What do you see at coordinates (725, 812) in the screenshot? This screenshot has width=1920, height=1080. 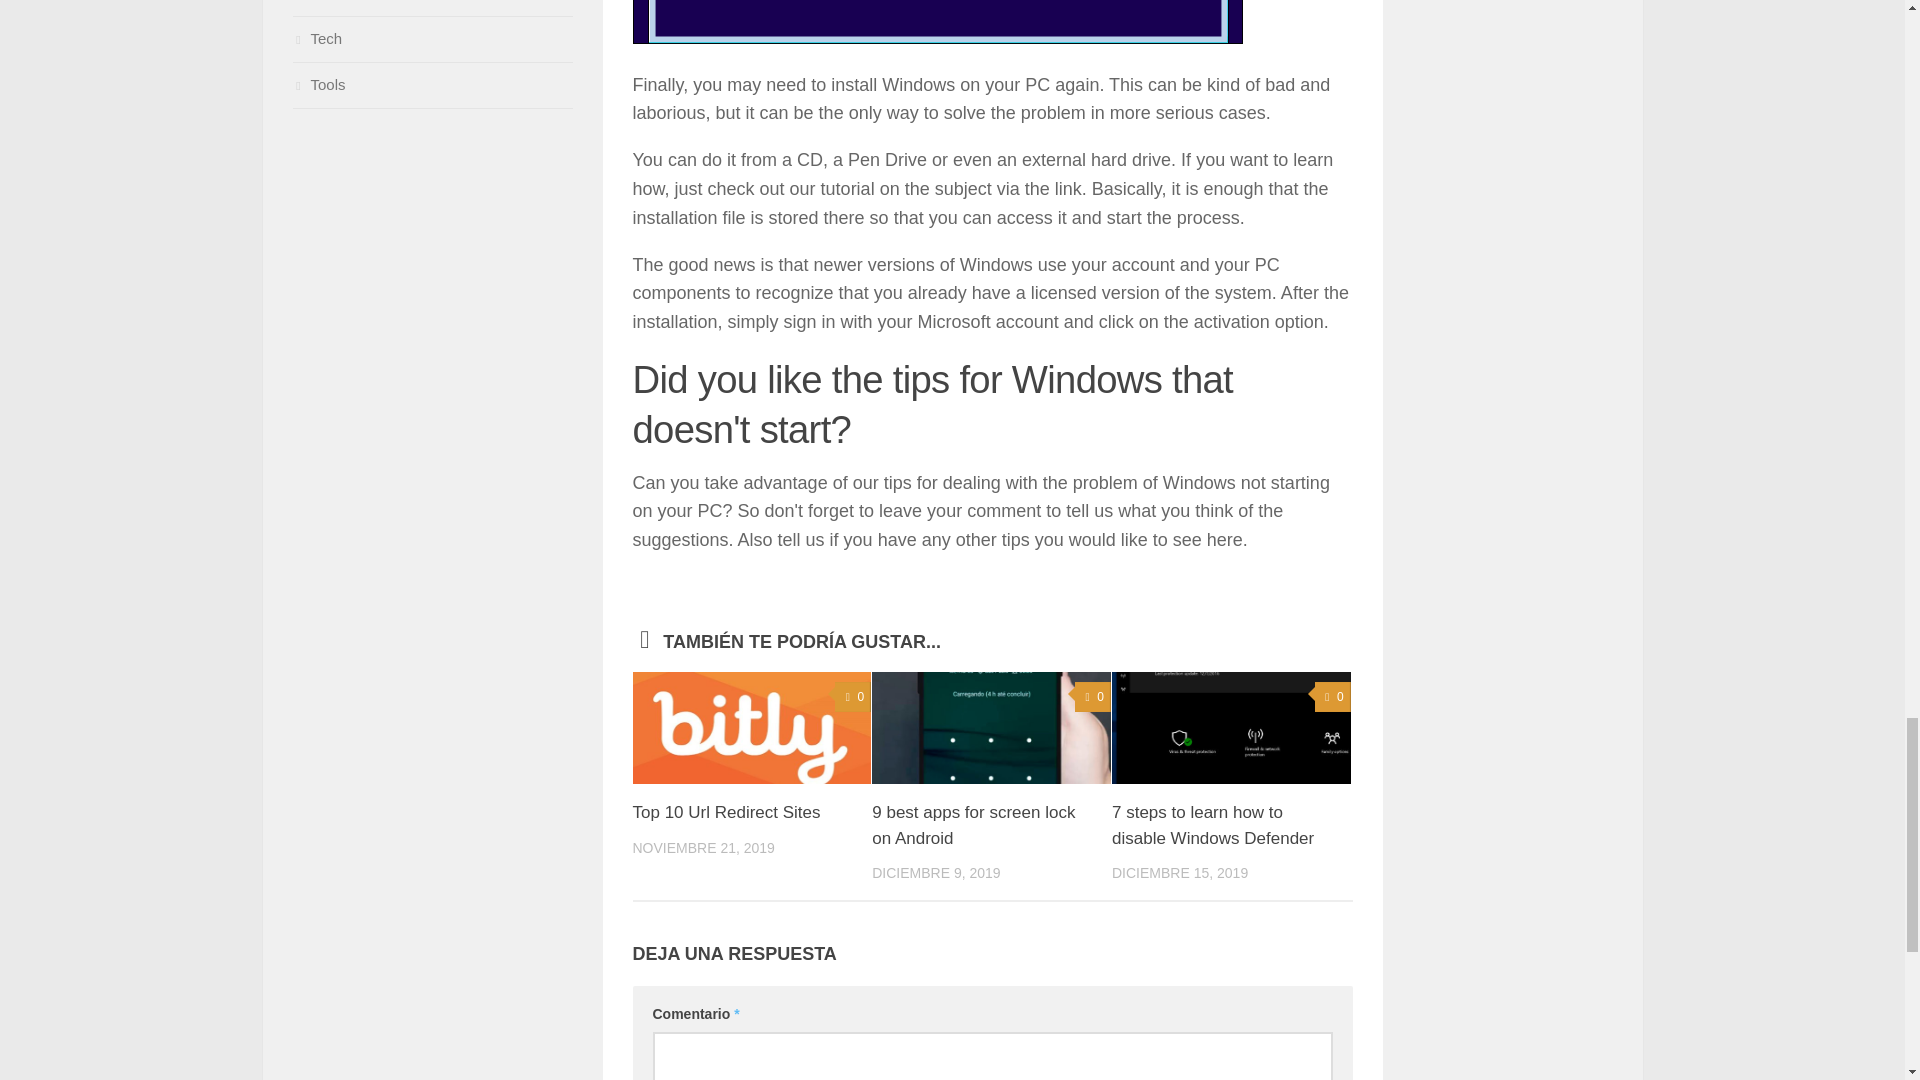 I see `Enlace permanente a Top 10 Url Redirect Sites` at bounding box center [725, 812].